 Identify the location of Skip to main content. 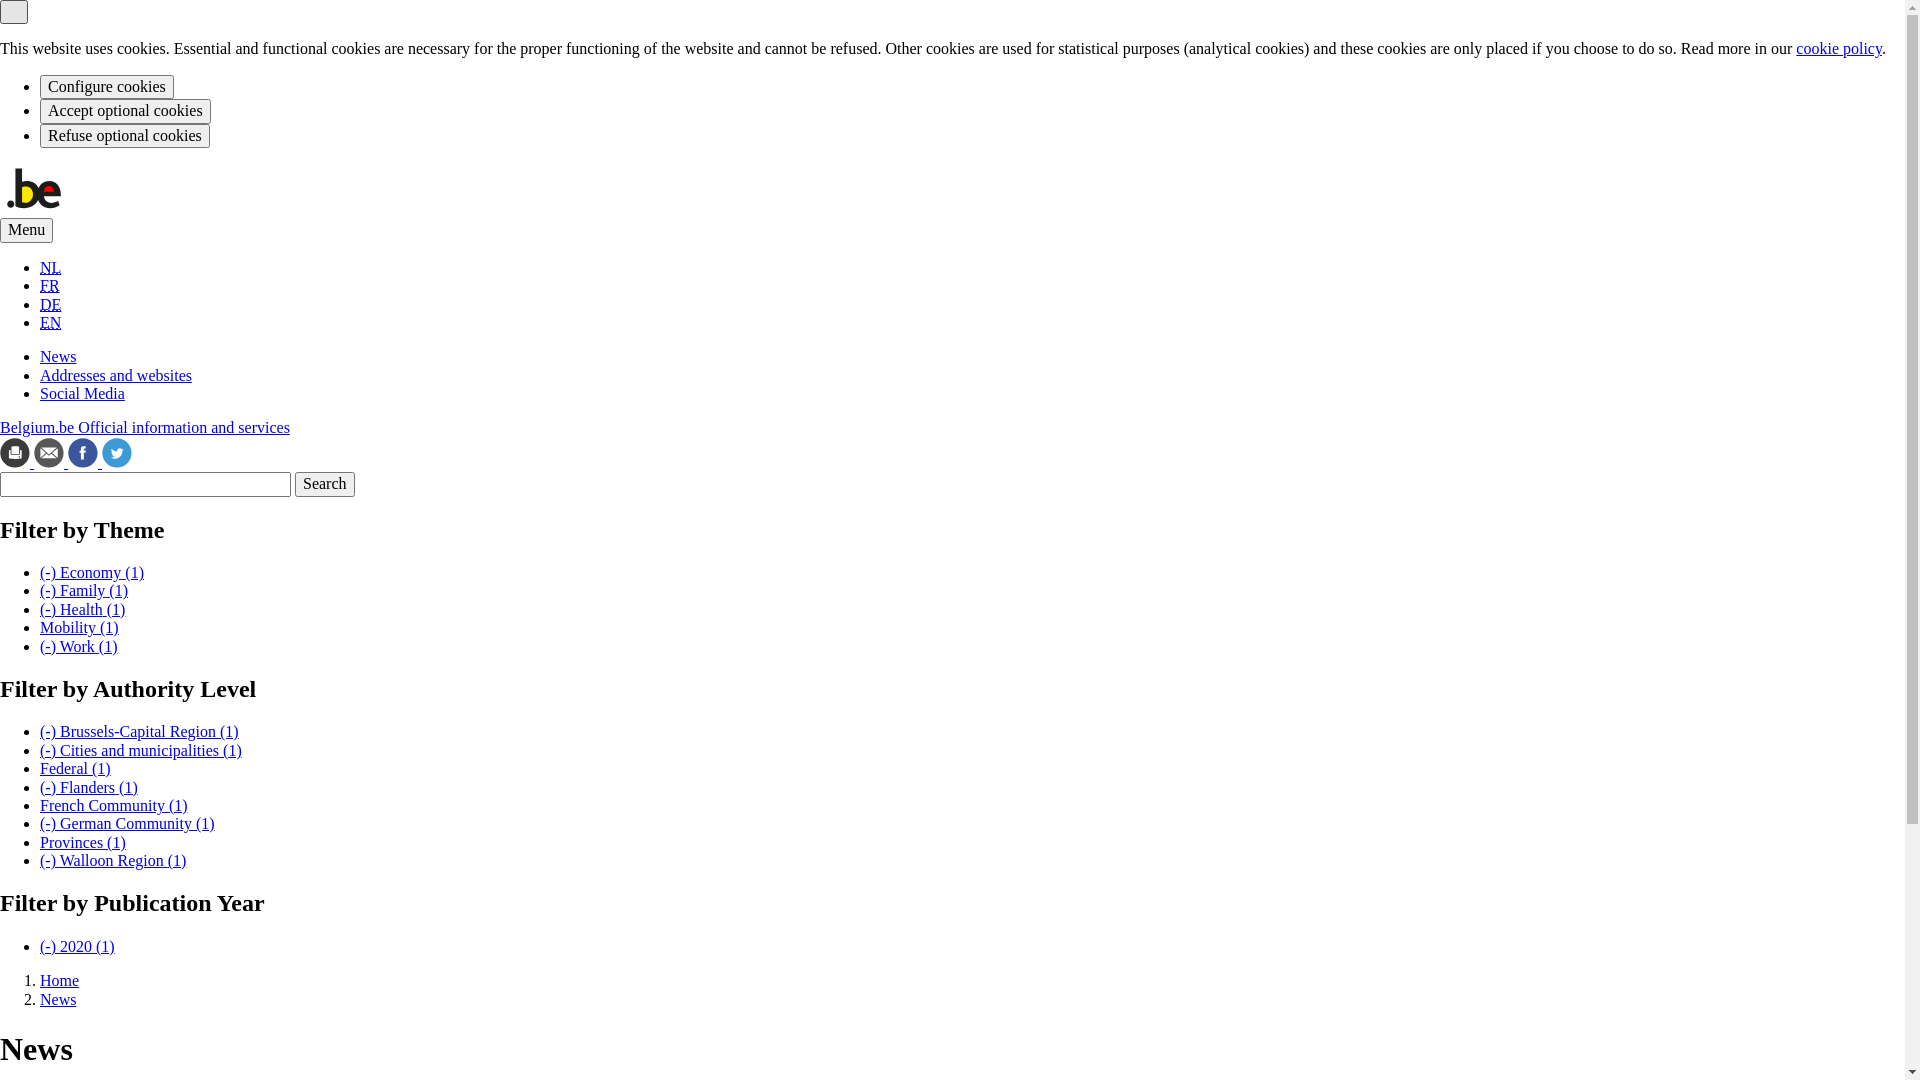
(0, 164).